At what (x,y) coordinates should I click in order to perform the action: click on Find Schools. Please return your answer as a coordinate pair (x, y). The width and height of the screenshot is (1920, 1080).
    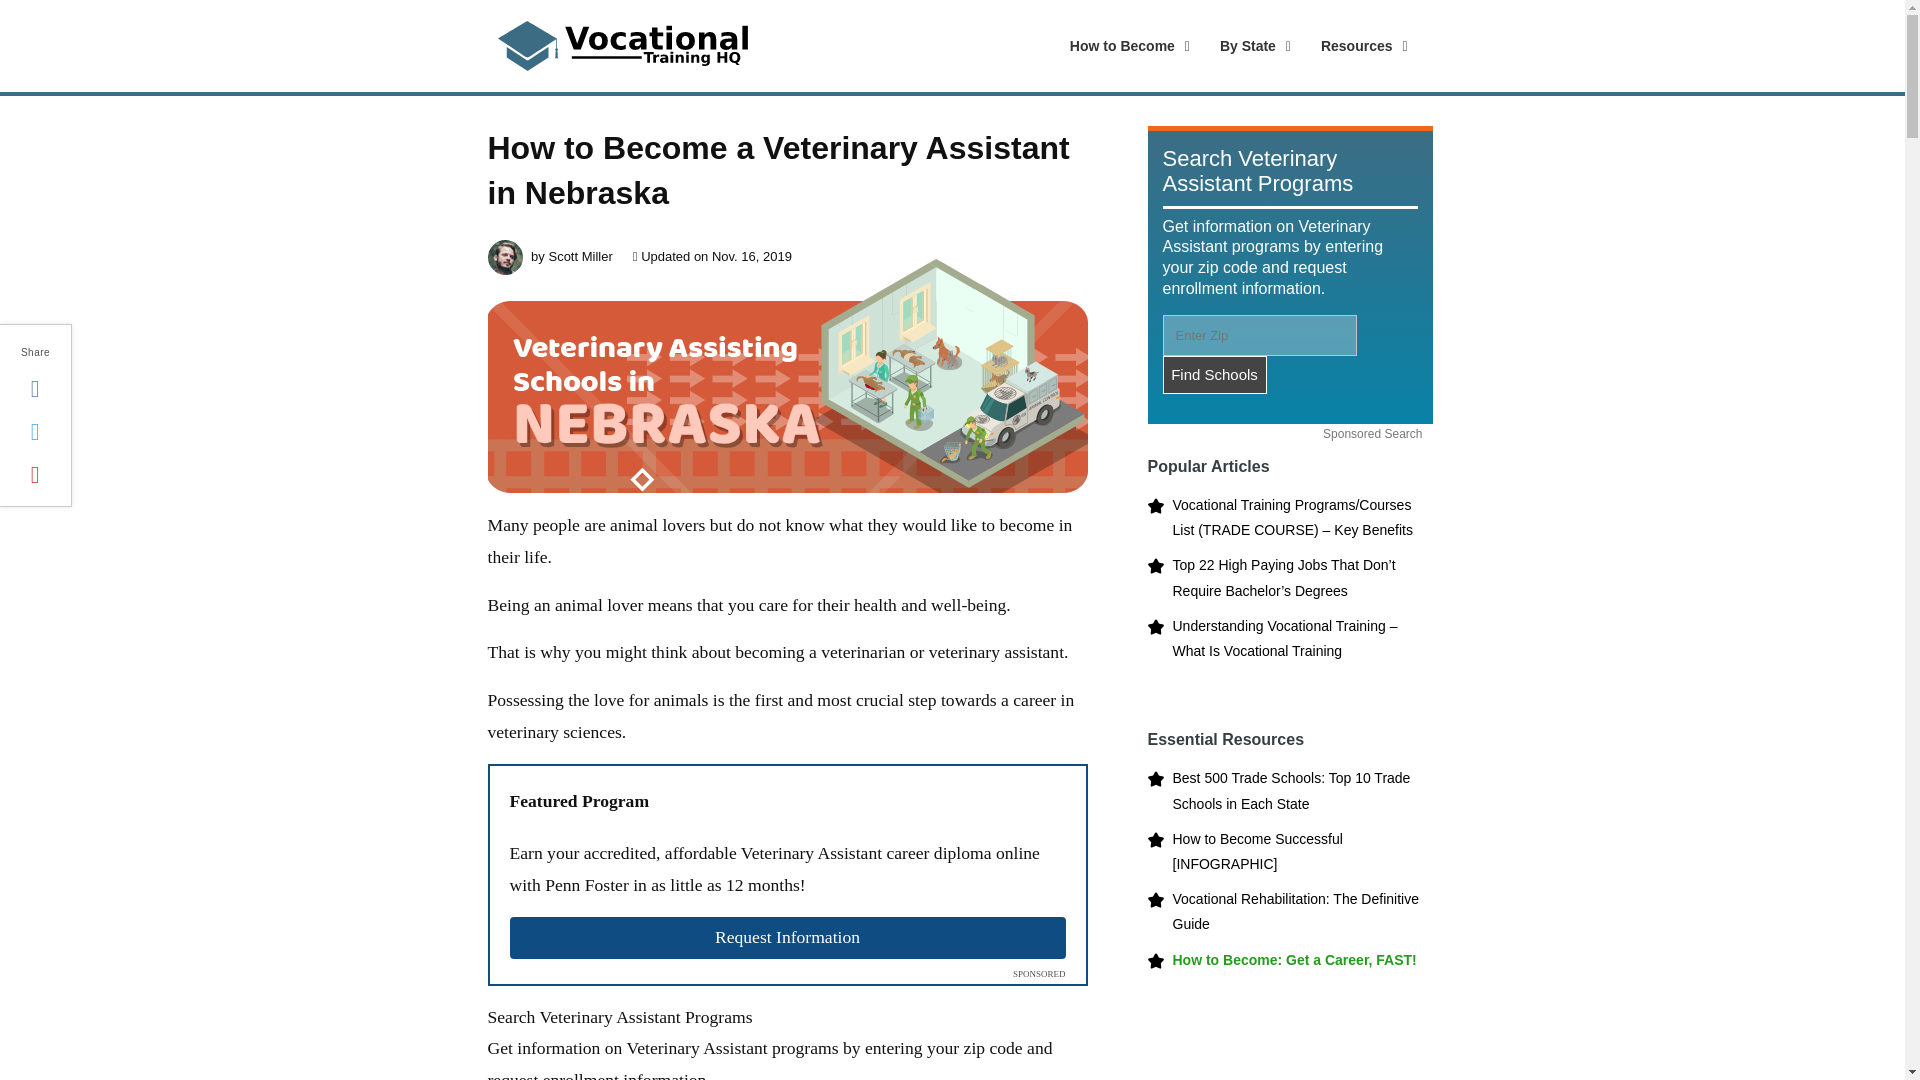
    Looking at the image, I should click on (1213, 375).